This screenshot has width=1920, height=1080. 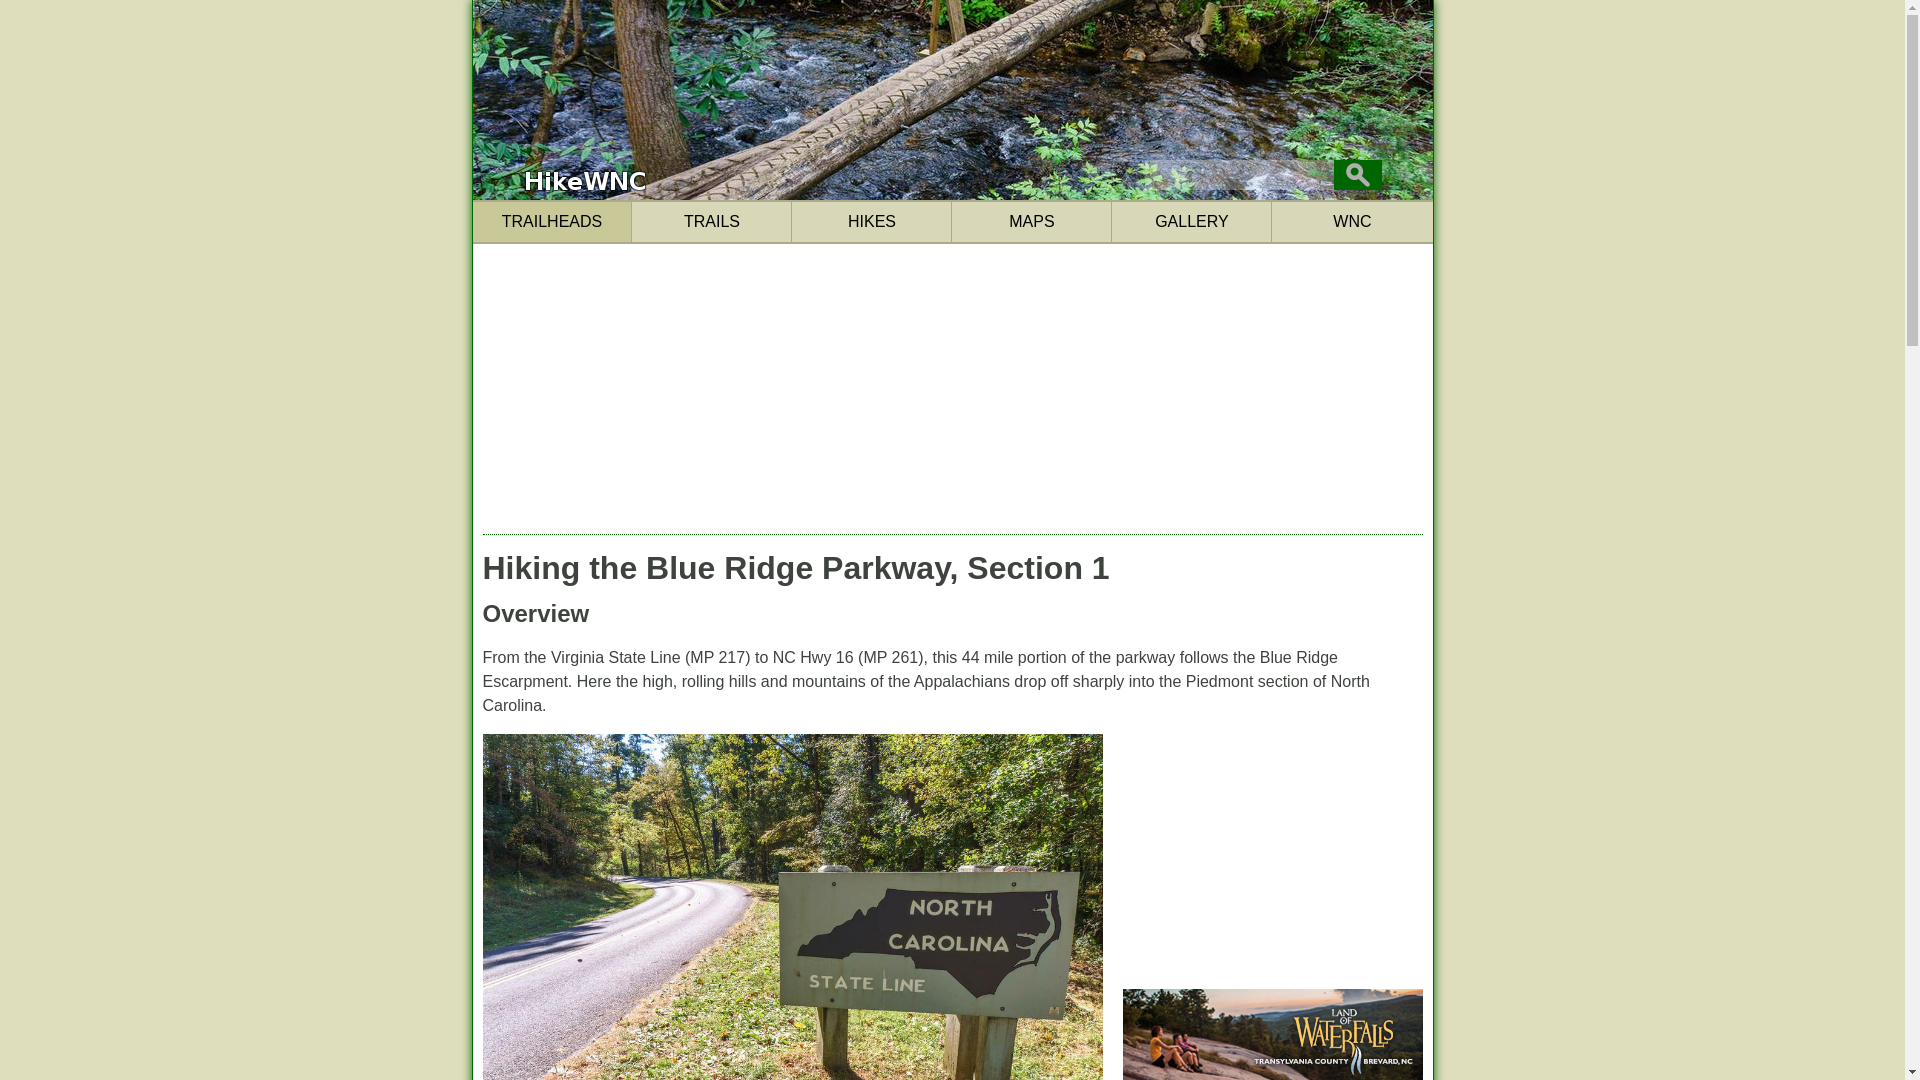 What do you see at coordinates (872, 221) in the screenshot?
I see `HIKES` at bounding box center [872, 221].